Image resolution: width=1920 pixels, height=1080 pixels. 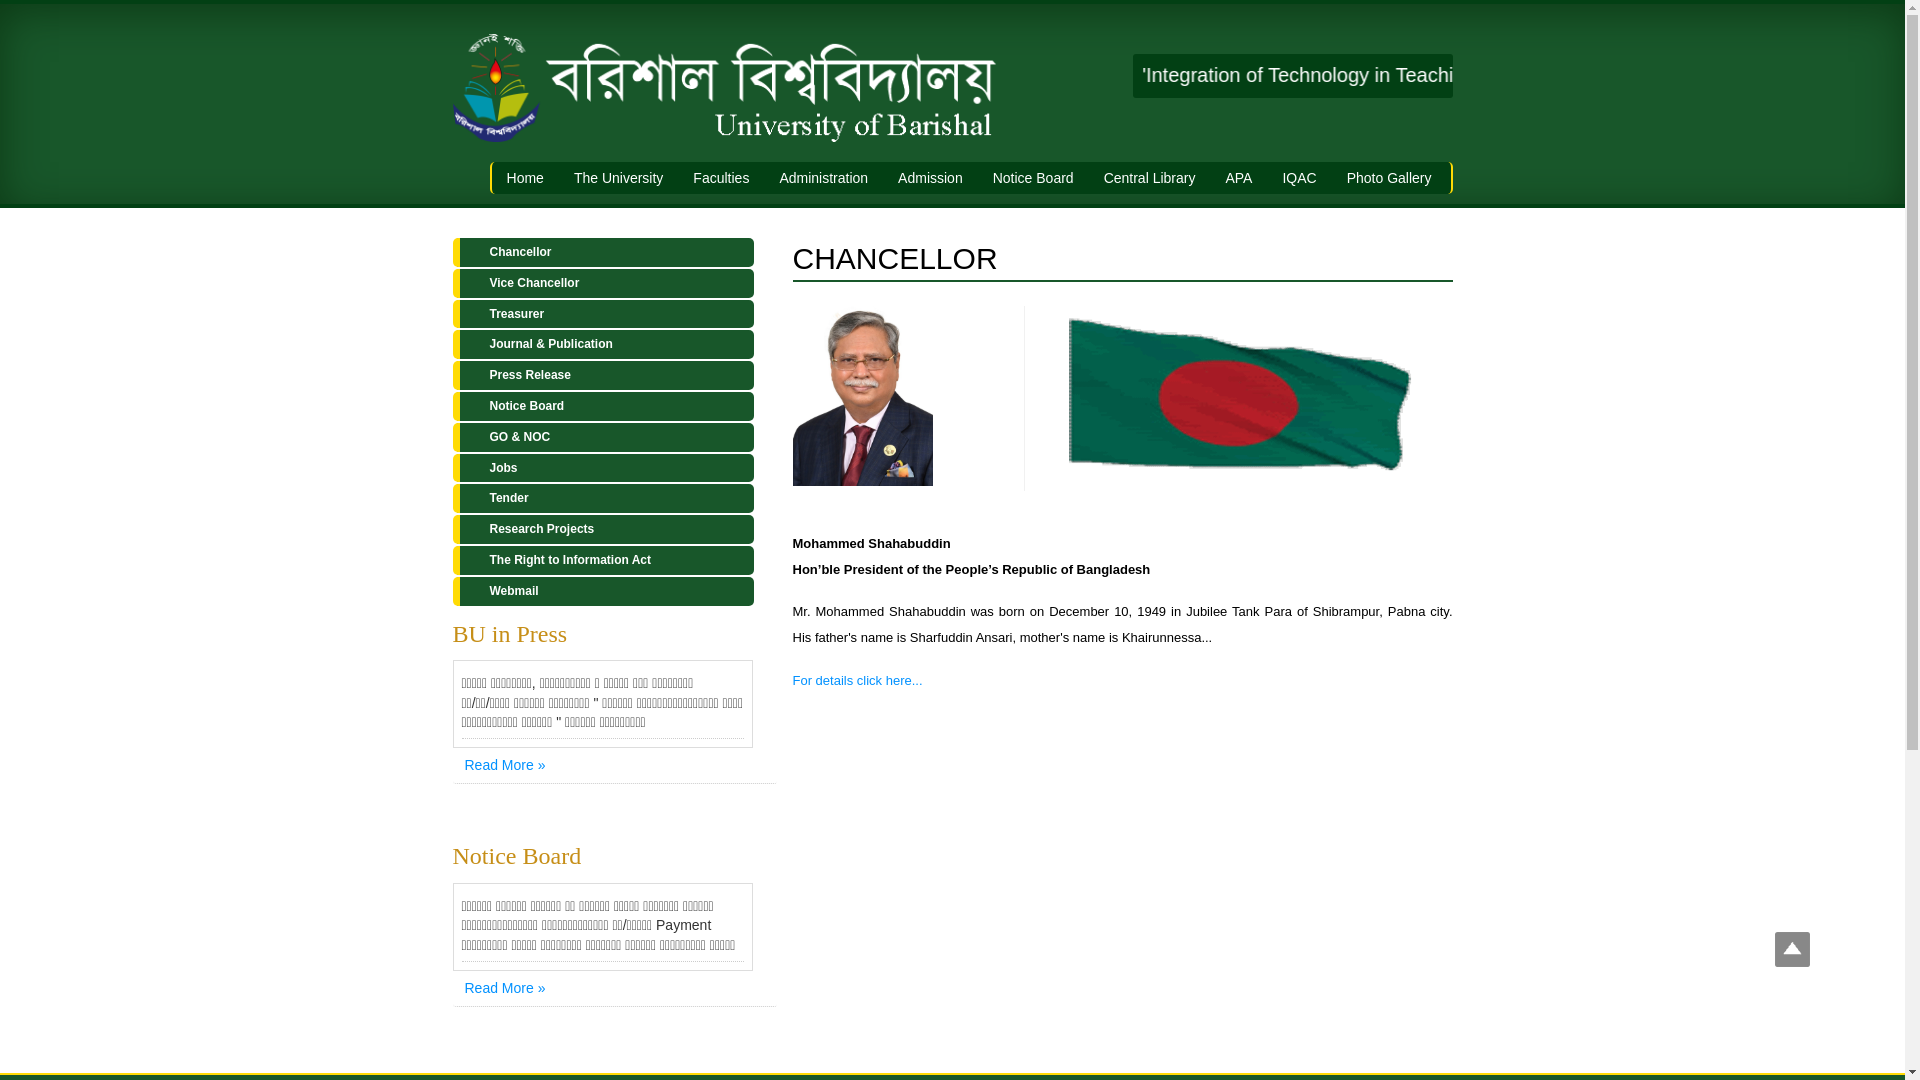 What do you see at coordinates (602, 406) in the screenshot?
I see `Notice Board` at bounding box center [602, 406].